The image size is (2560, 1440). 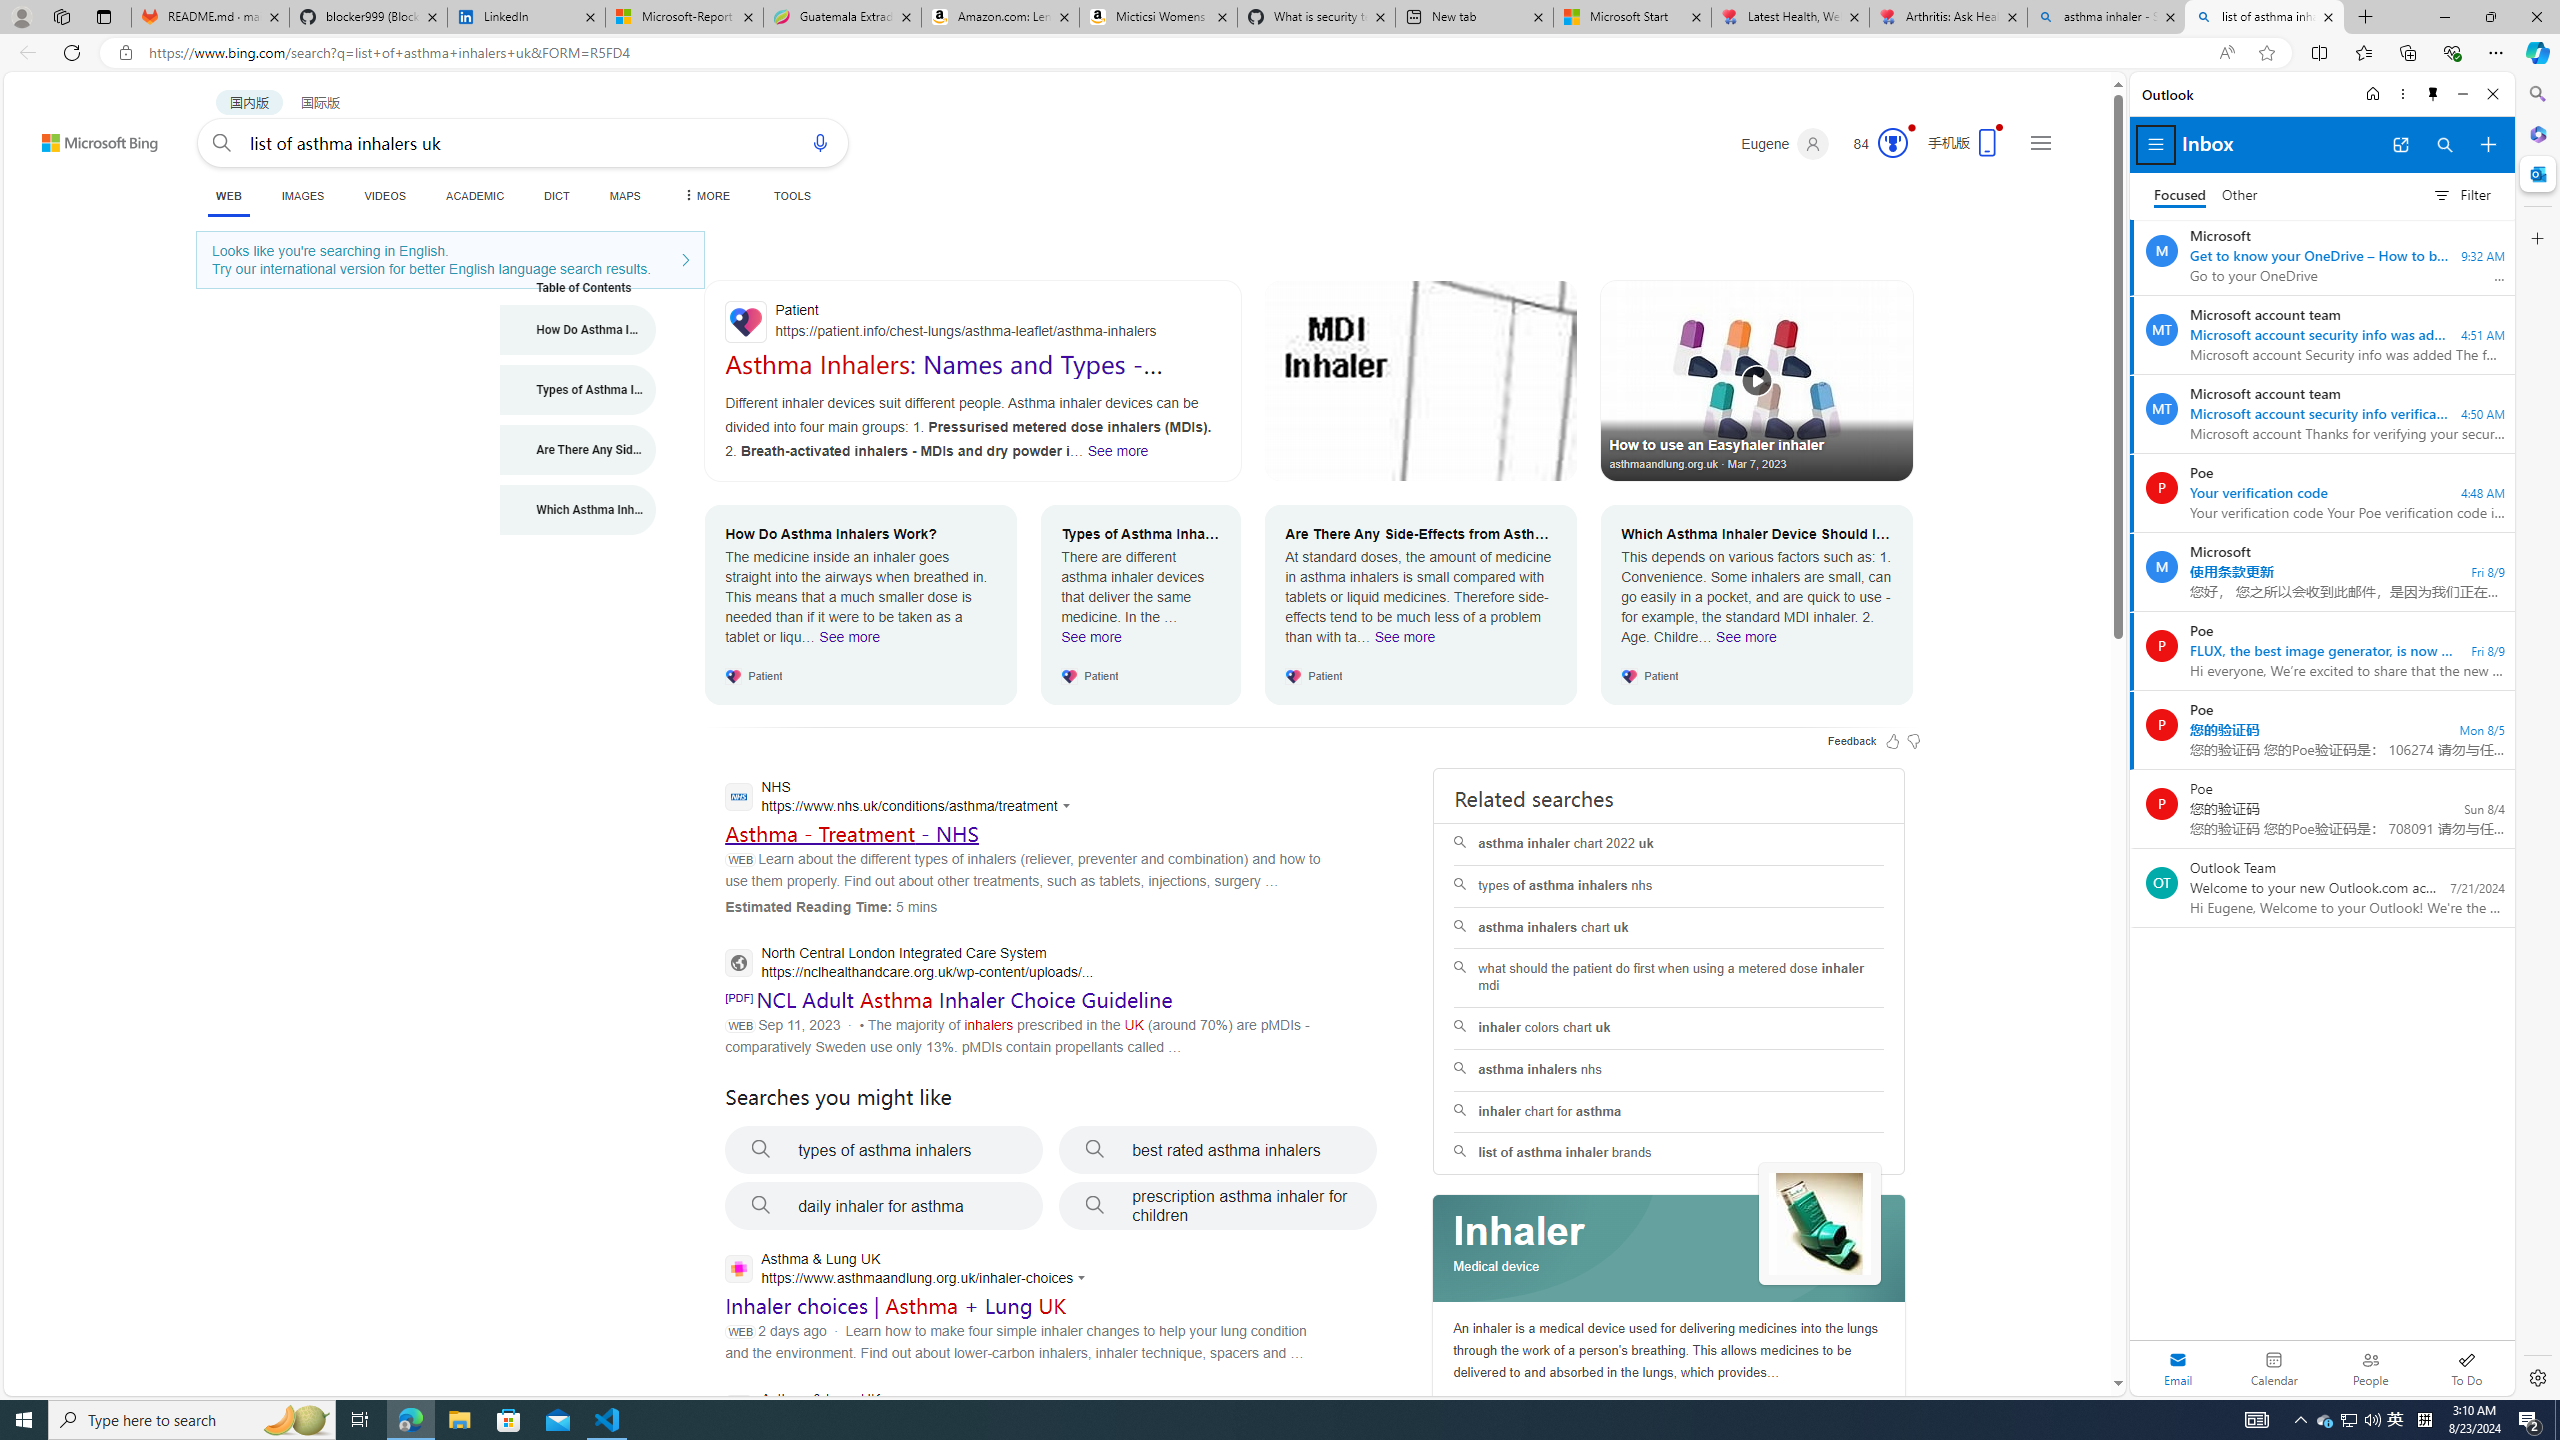 What do you see at coordinates (2156, 145) in the screenshot?
I see `Folder navigation` at bounding box center [2156, 145].